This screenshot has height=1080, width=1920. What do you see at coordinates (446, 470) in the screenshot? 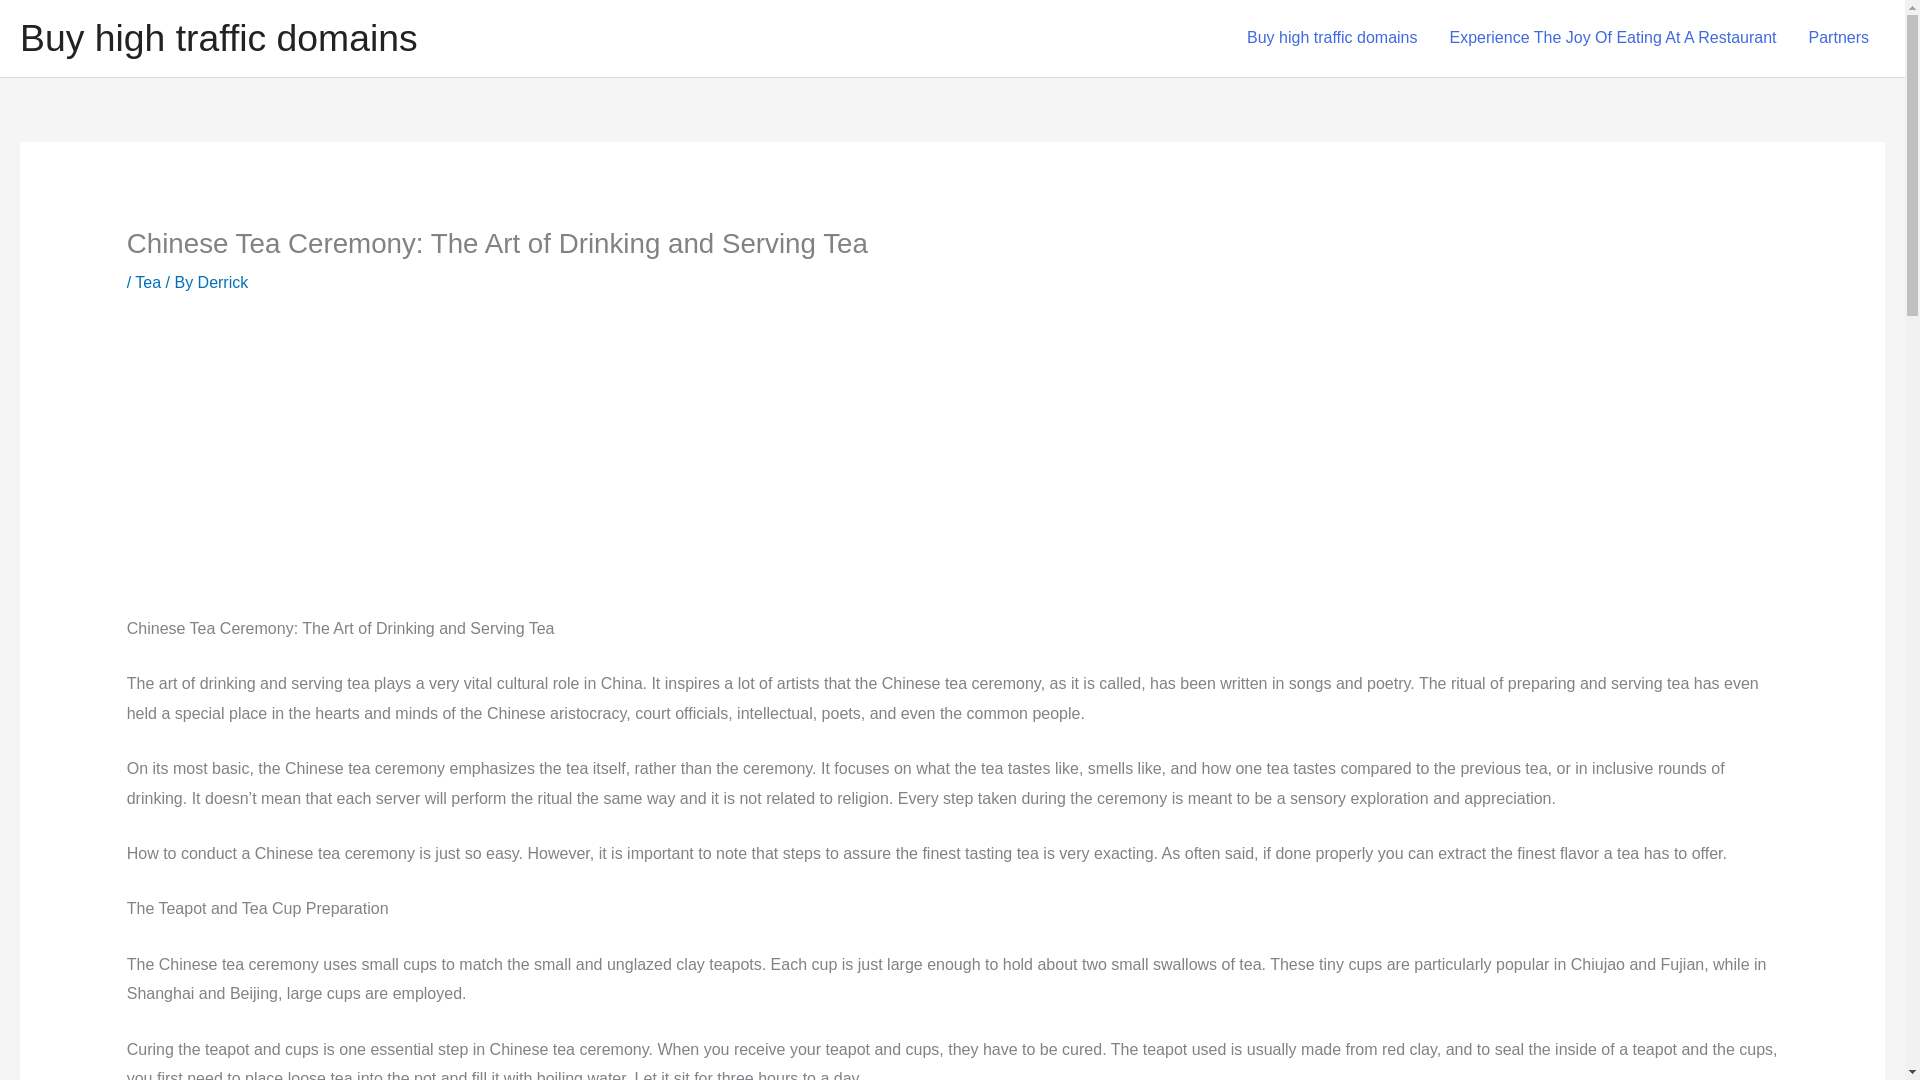
I see `Advertisement` at bounding box center [446, 470].